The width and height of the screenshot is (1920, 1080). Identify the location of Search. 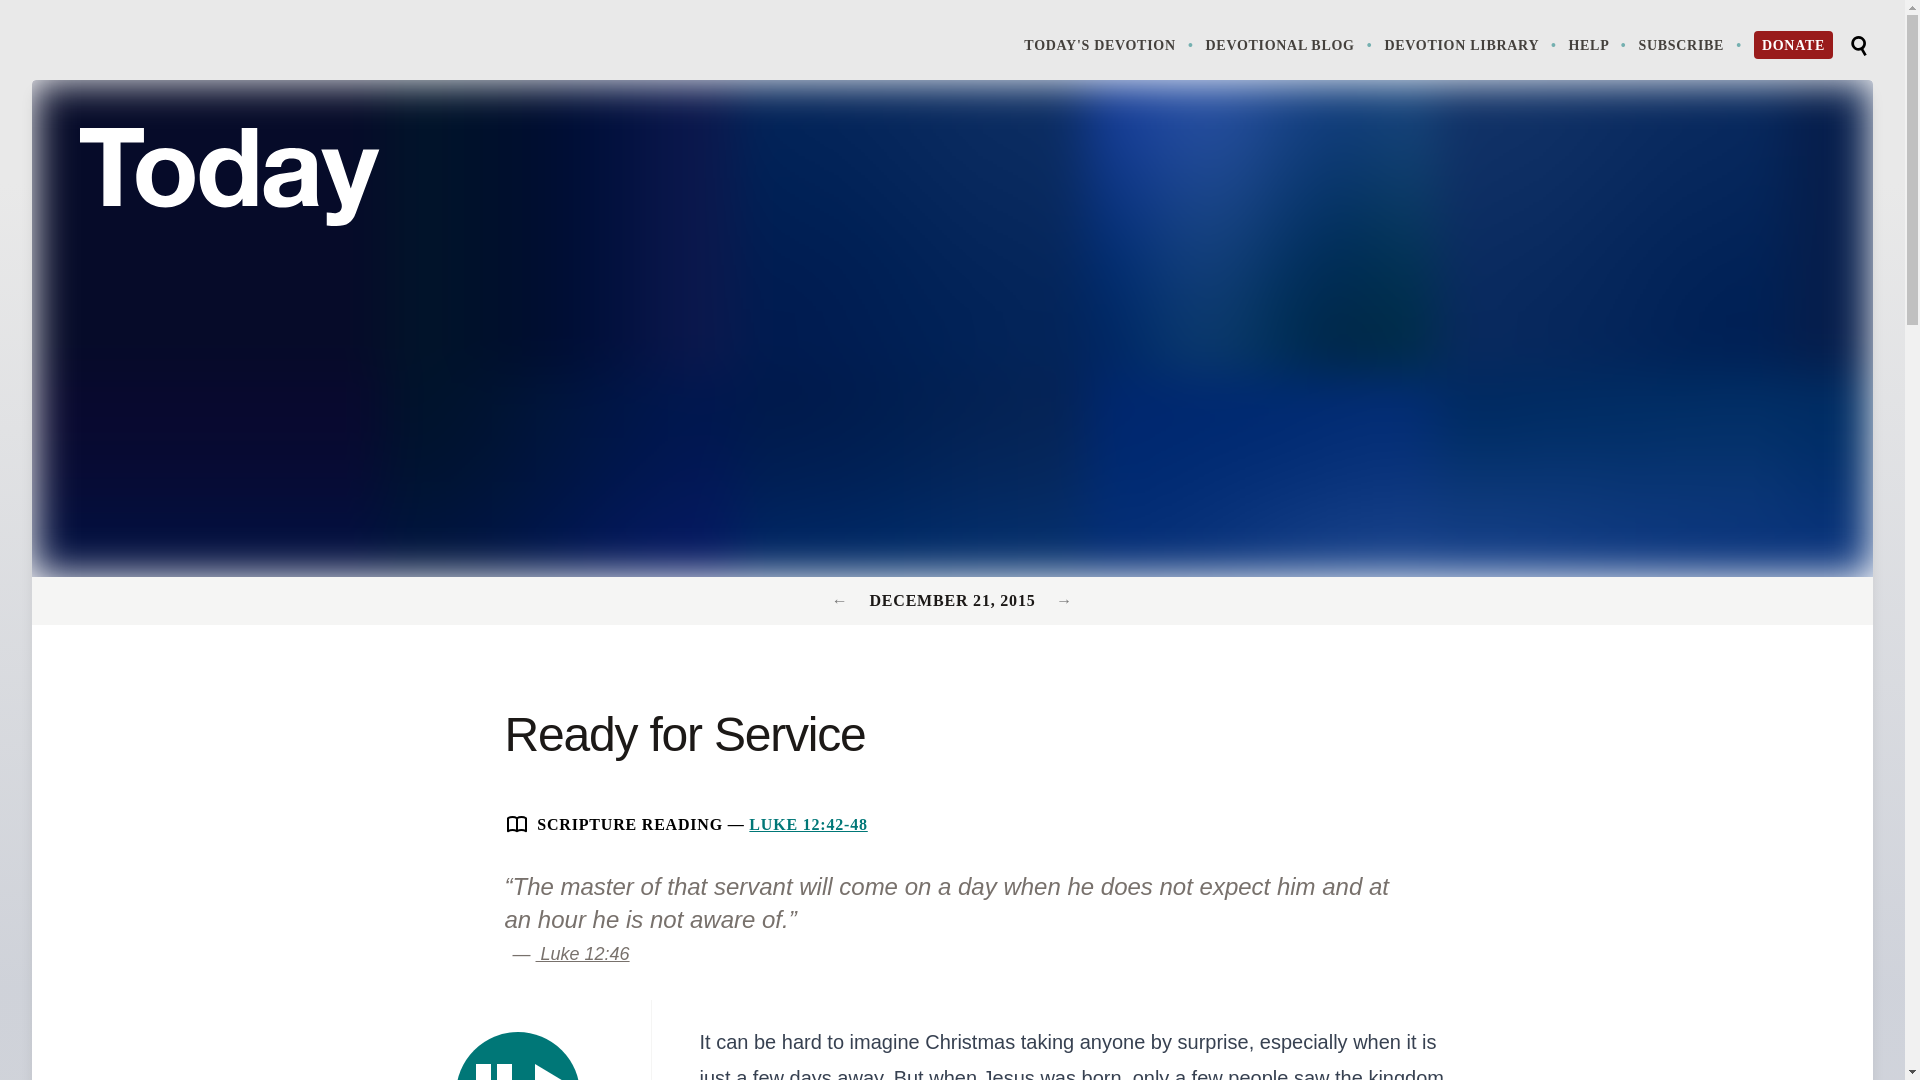
(1858, 46).